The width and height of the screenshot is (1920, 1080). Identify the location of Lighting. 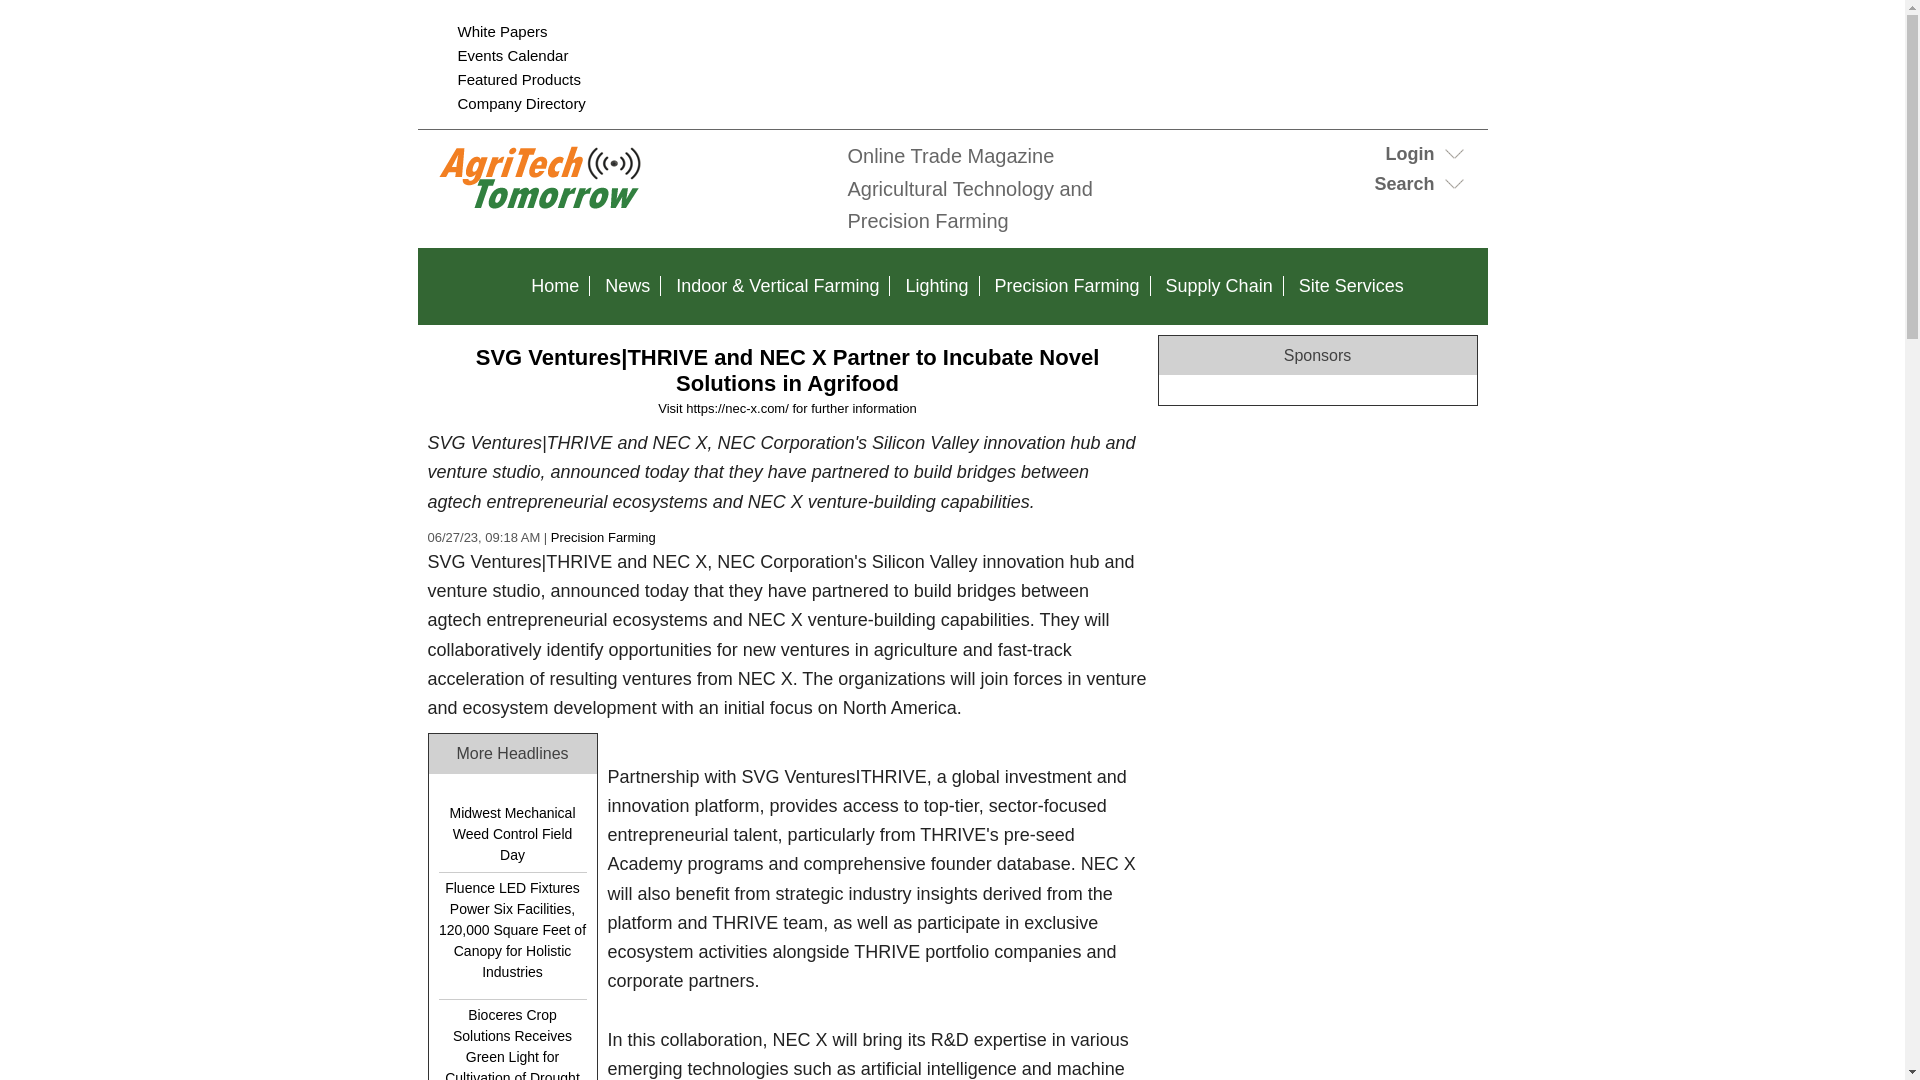
(936, 286).